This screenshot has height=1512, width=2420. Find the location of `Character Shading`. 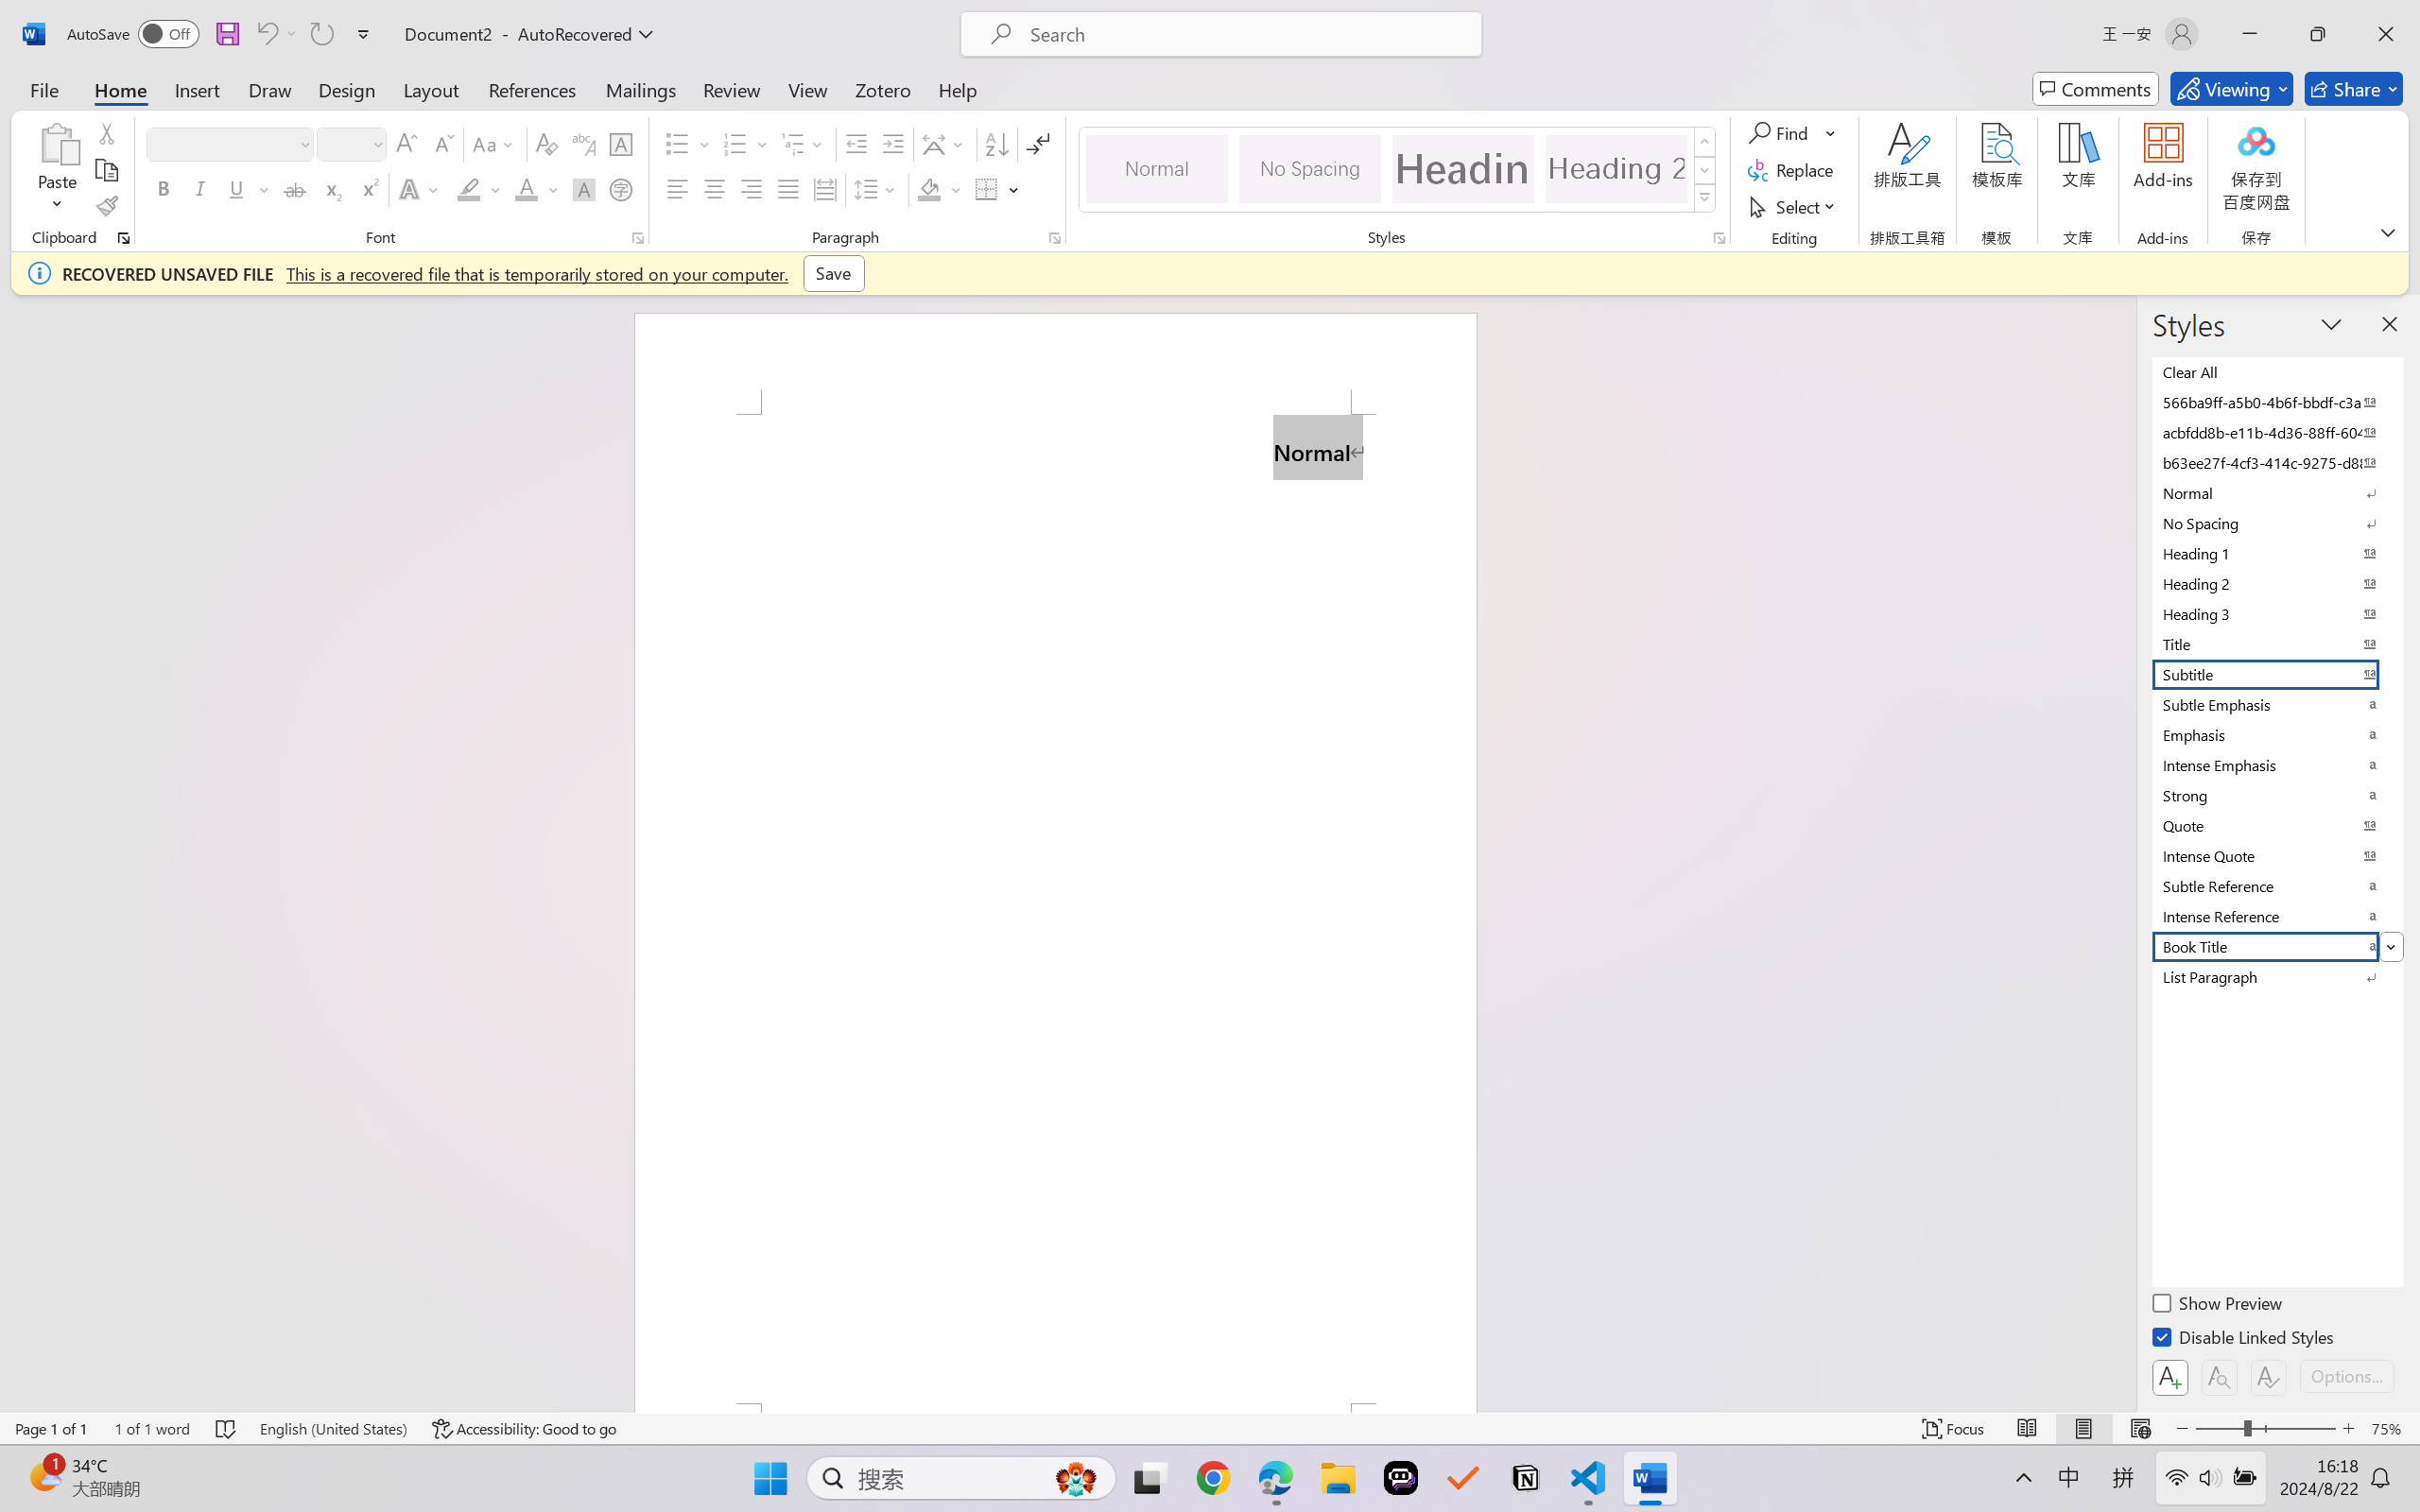

Character Shading is located at coordinates (582, 189).